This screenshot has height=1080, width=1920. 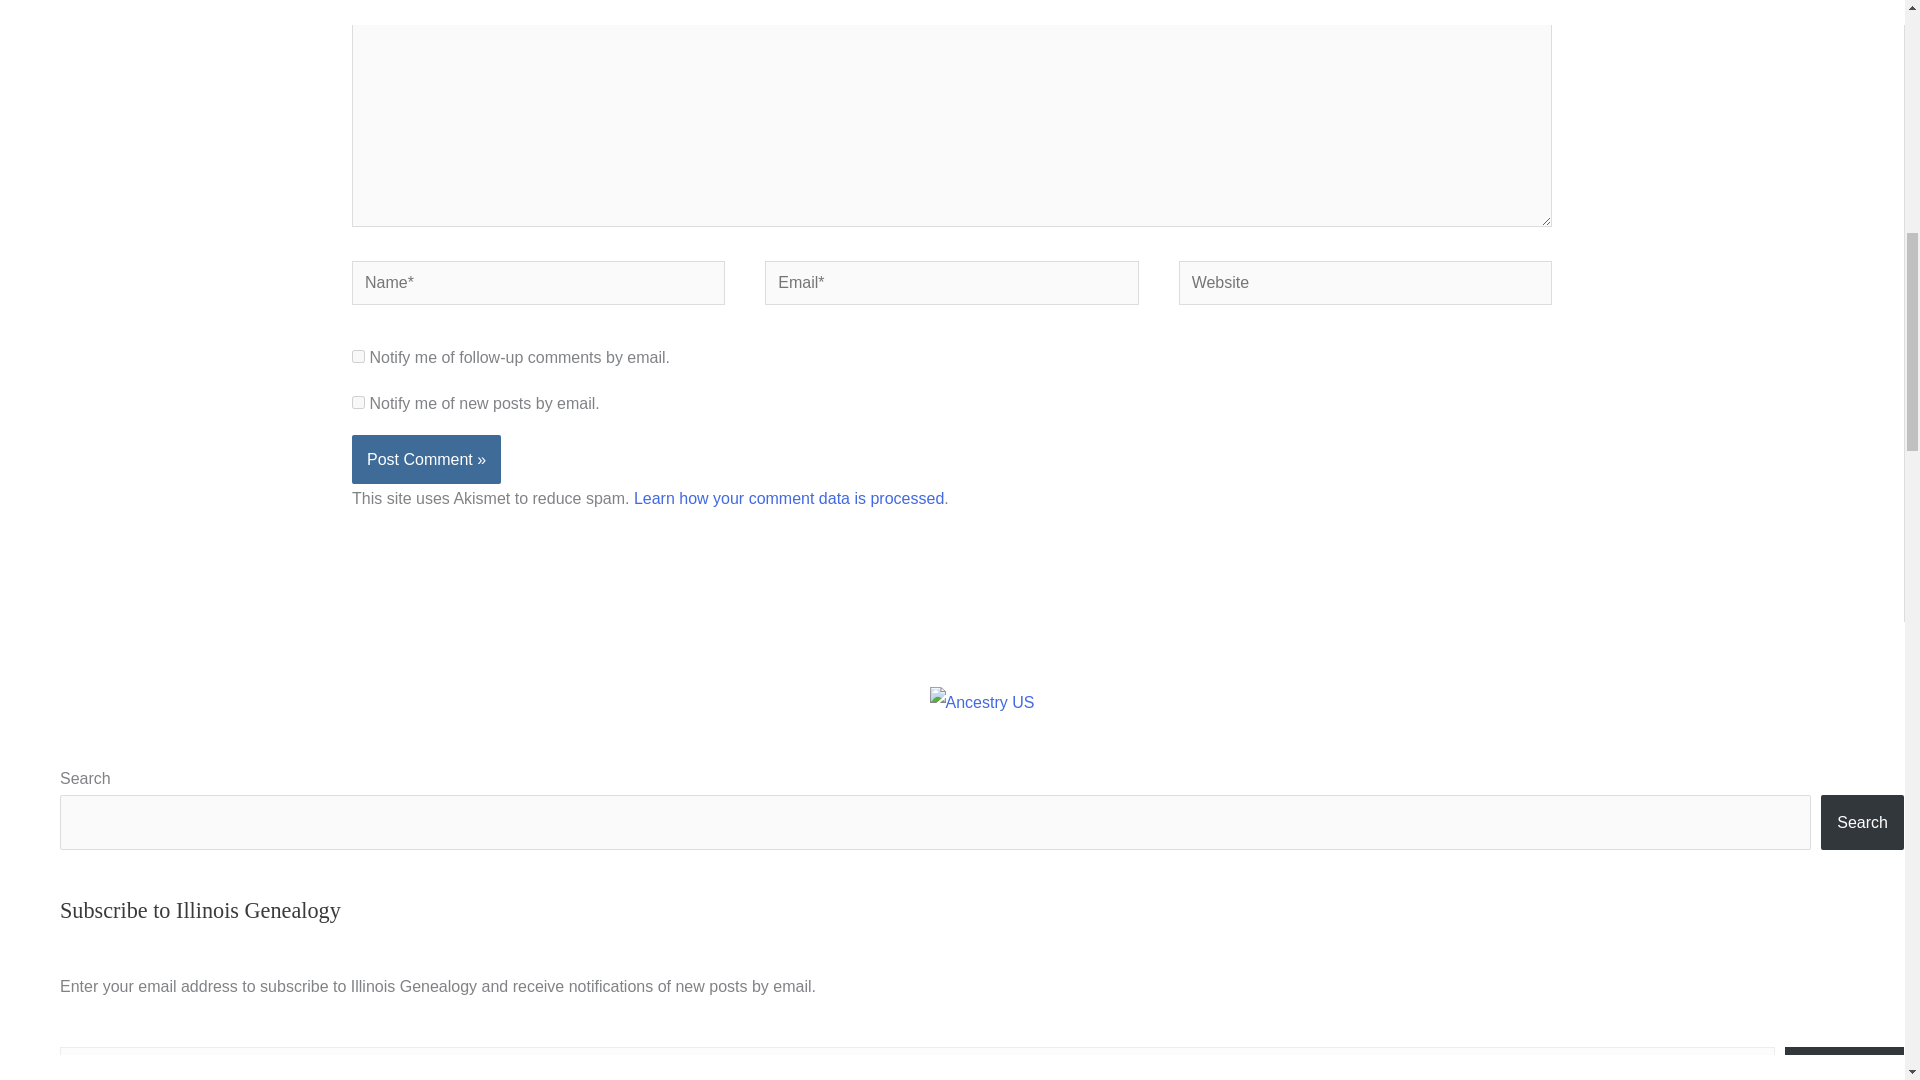 I want to click on subscribe, so click(x=358, y=356).